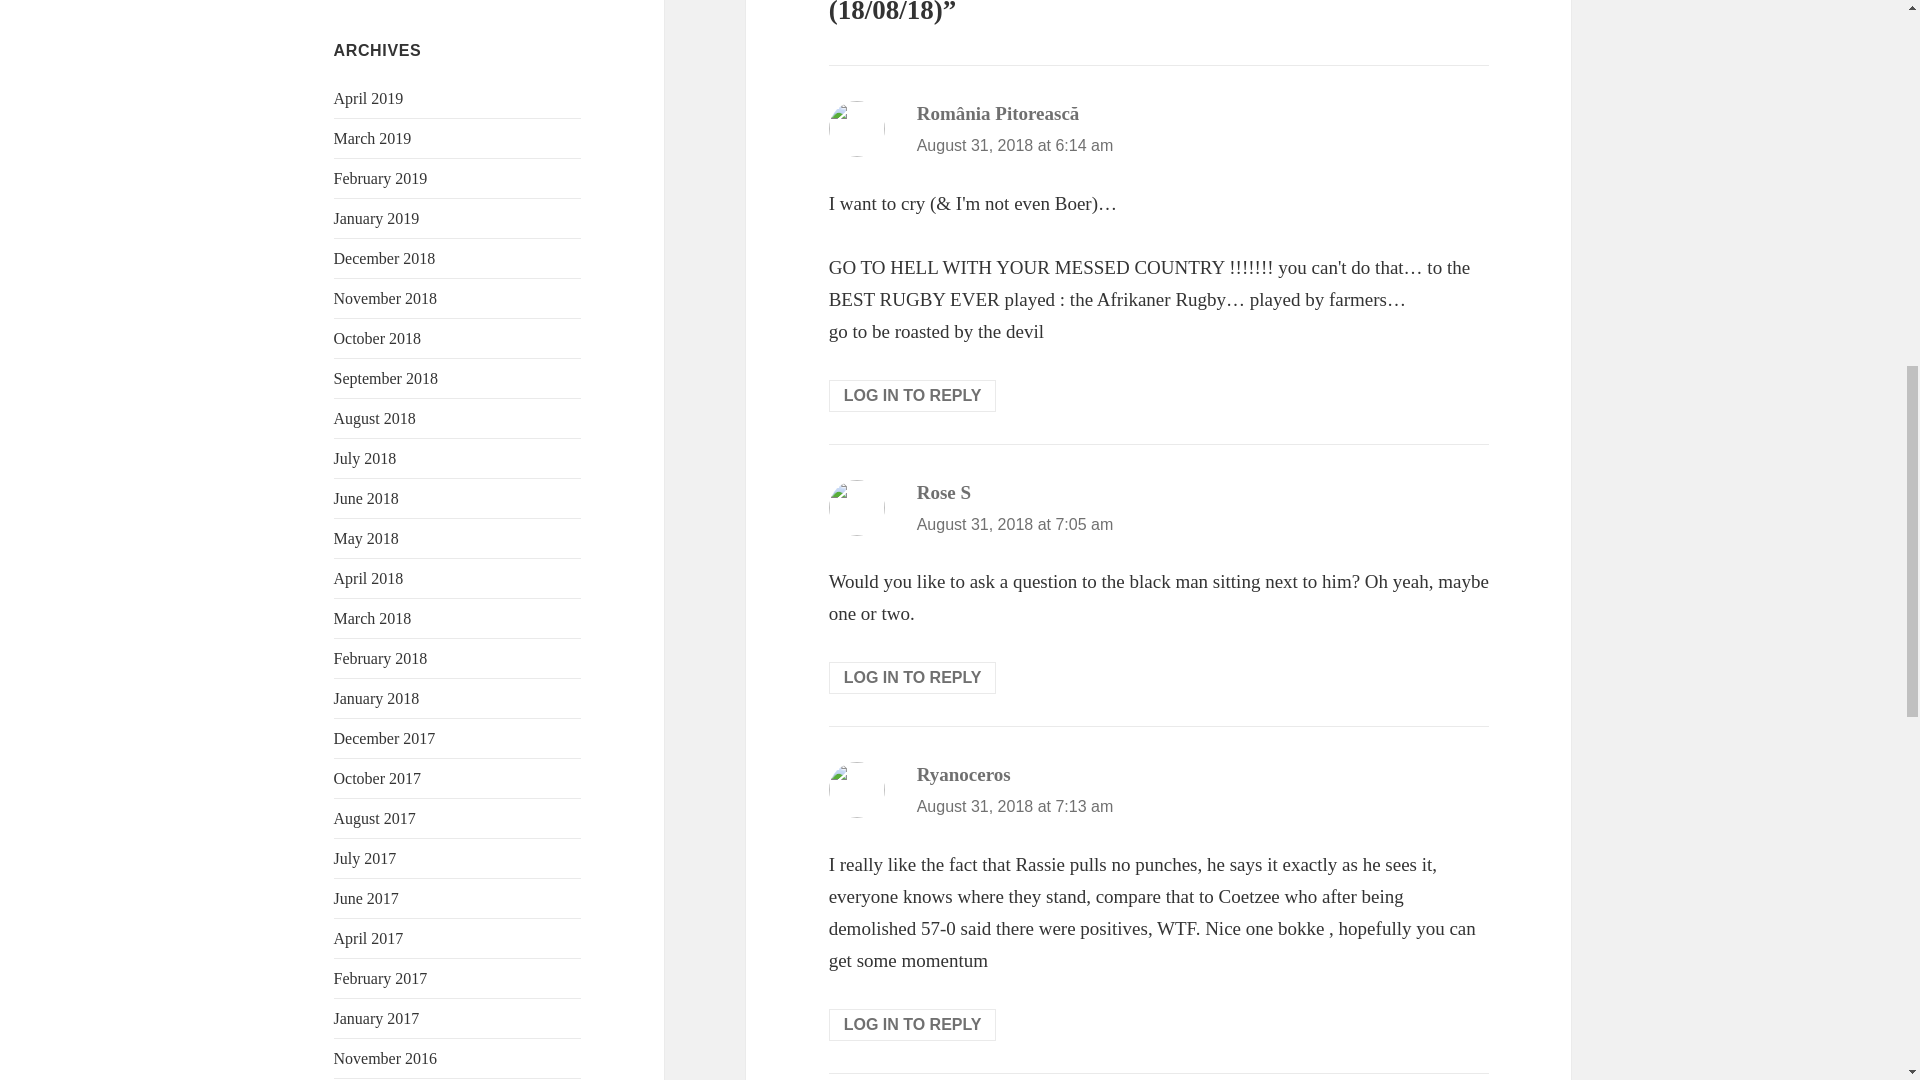  Describe the element at coordinates (386, 298) in the screenshot. I see `November 2018` at that location.